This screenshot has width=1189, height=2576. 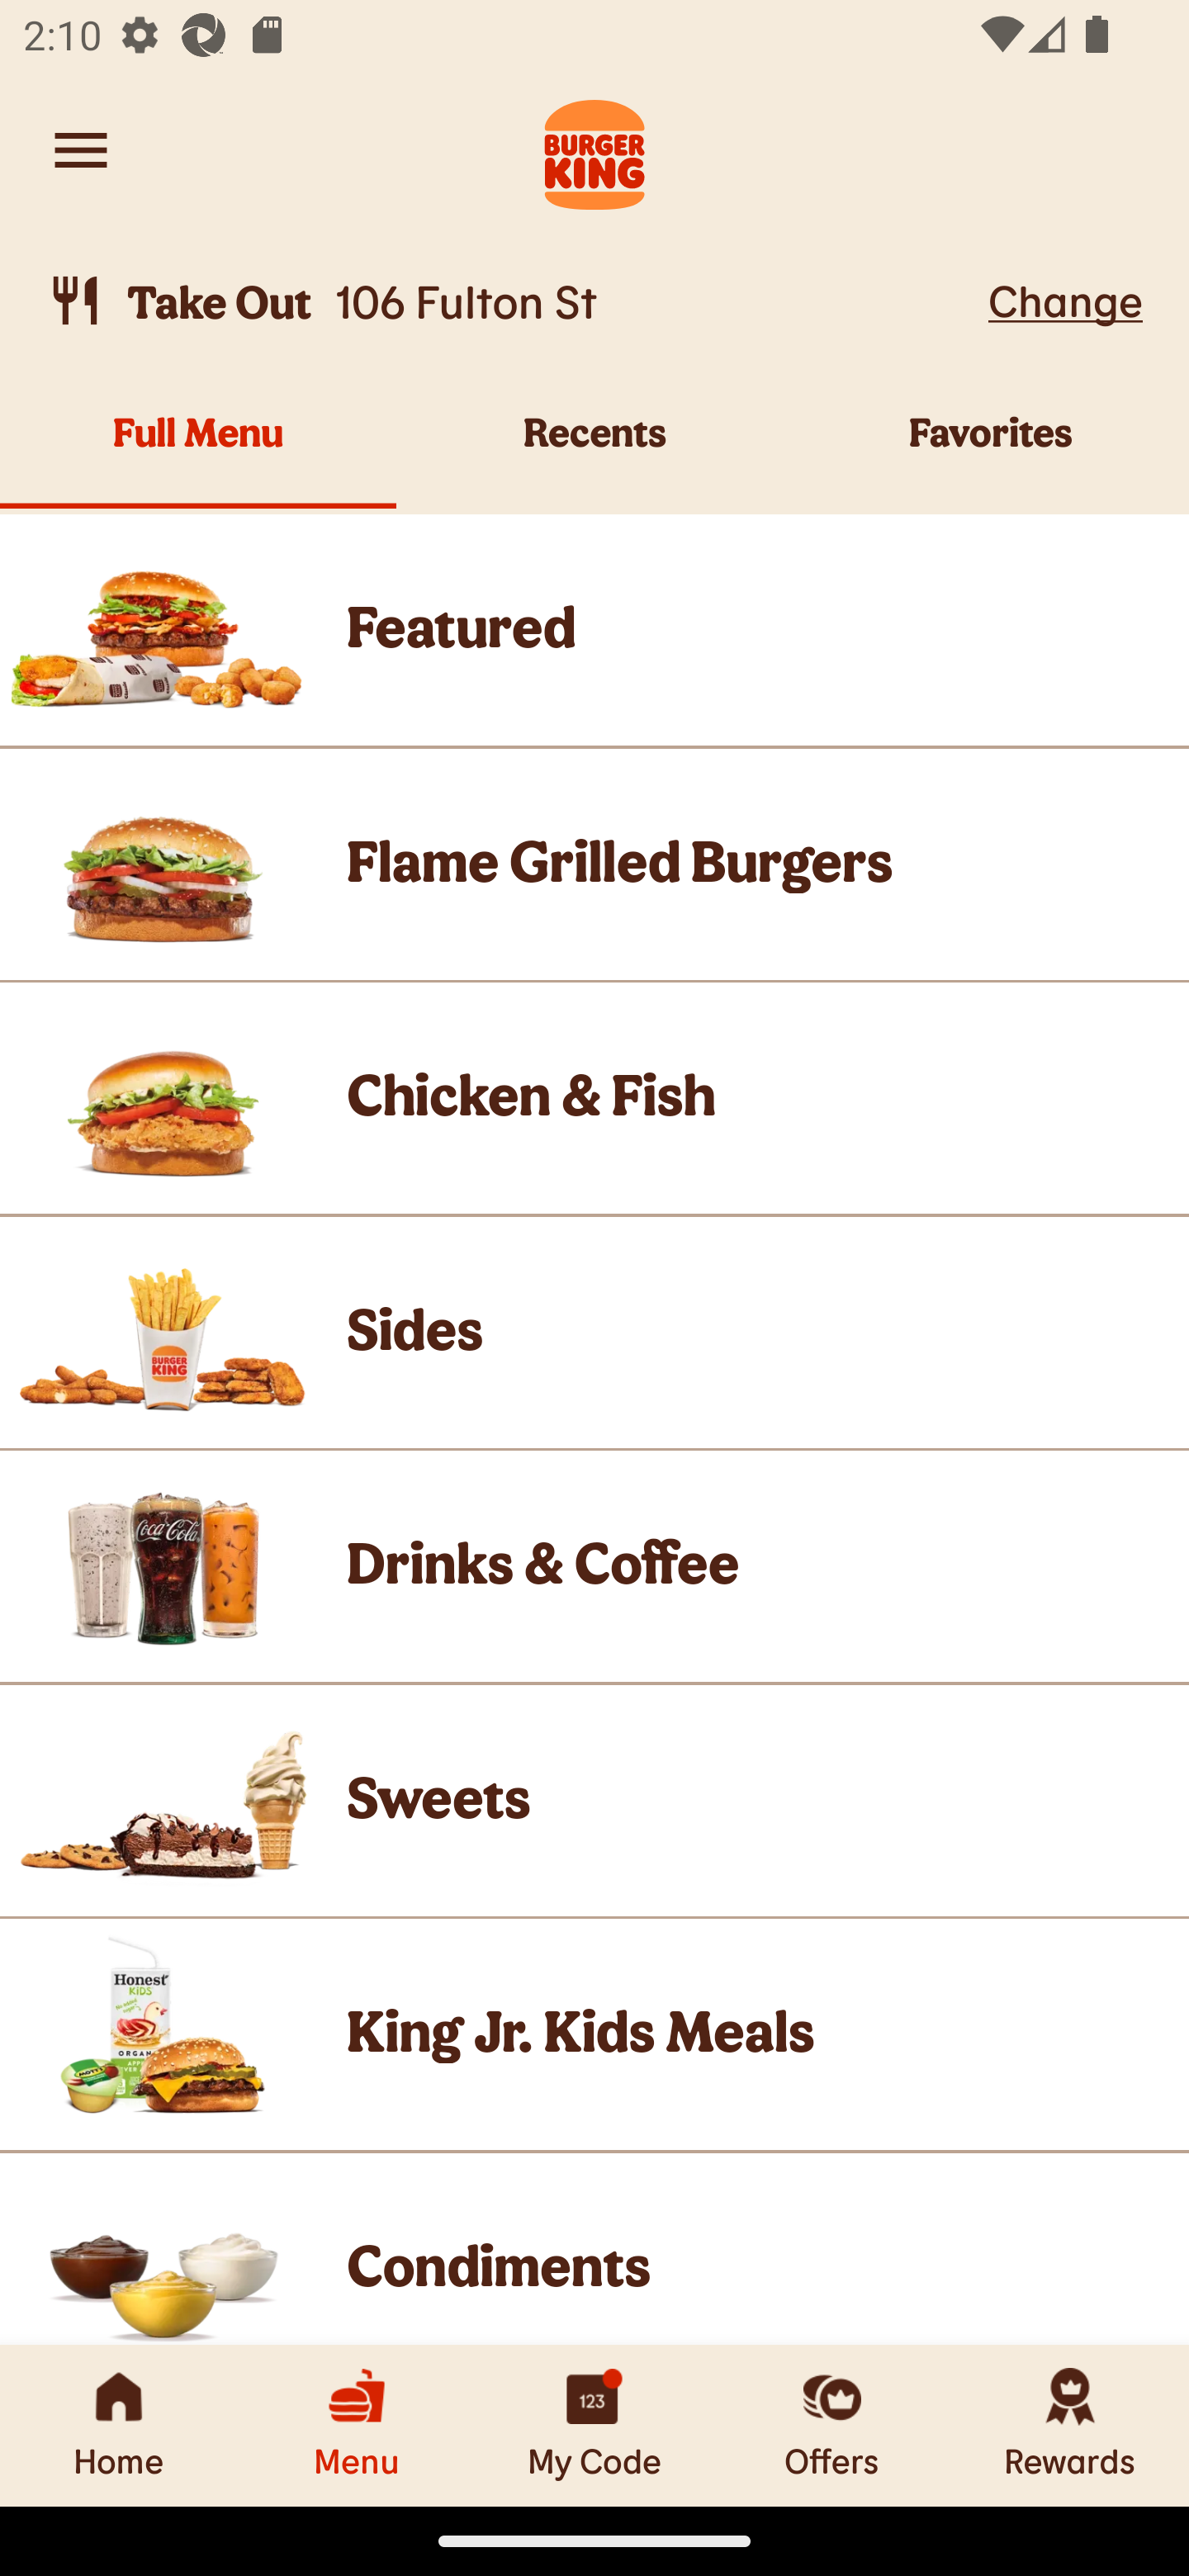 I want to click on Take Out, 106 Fulton St  Take Out 106 Fulton St, so click(x=512, y=301).